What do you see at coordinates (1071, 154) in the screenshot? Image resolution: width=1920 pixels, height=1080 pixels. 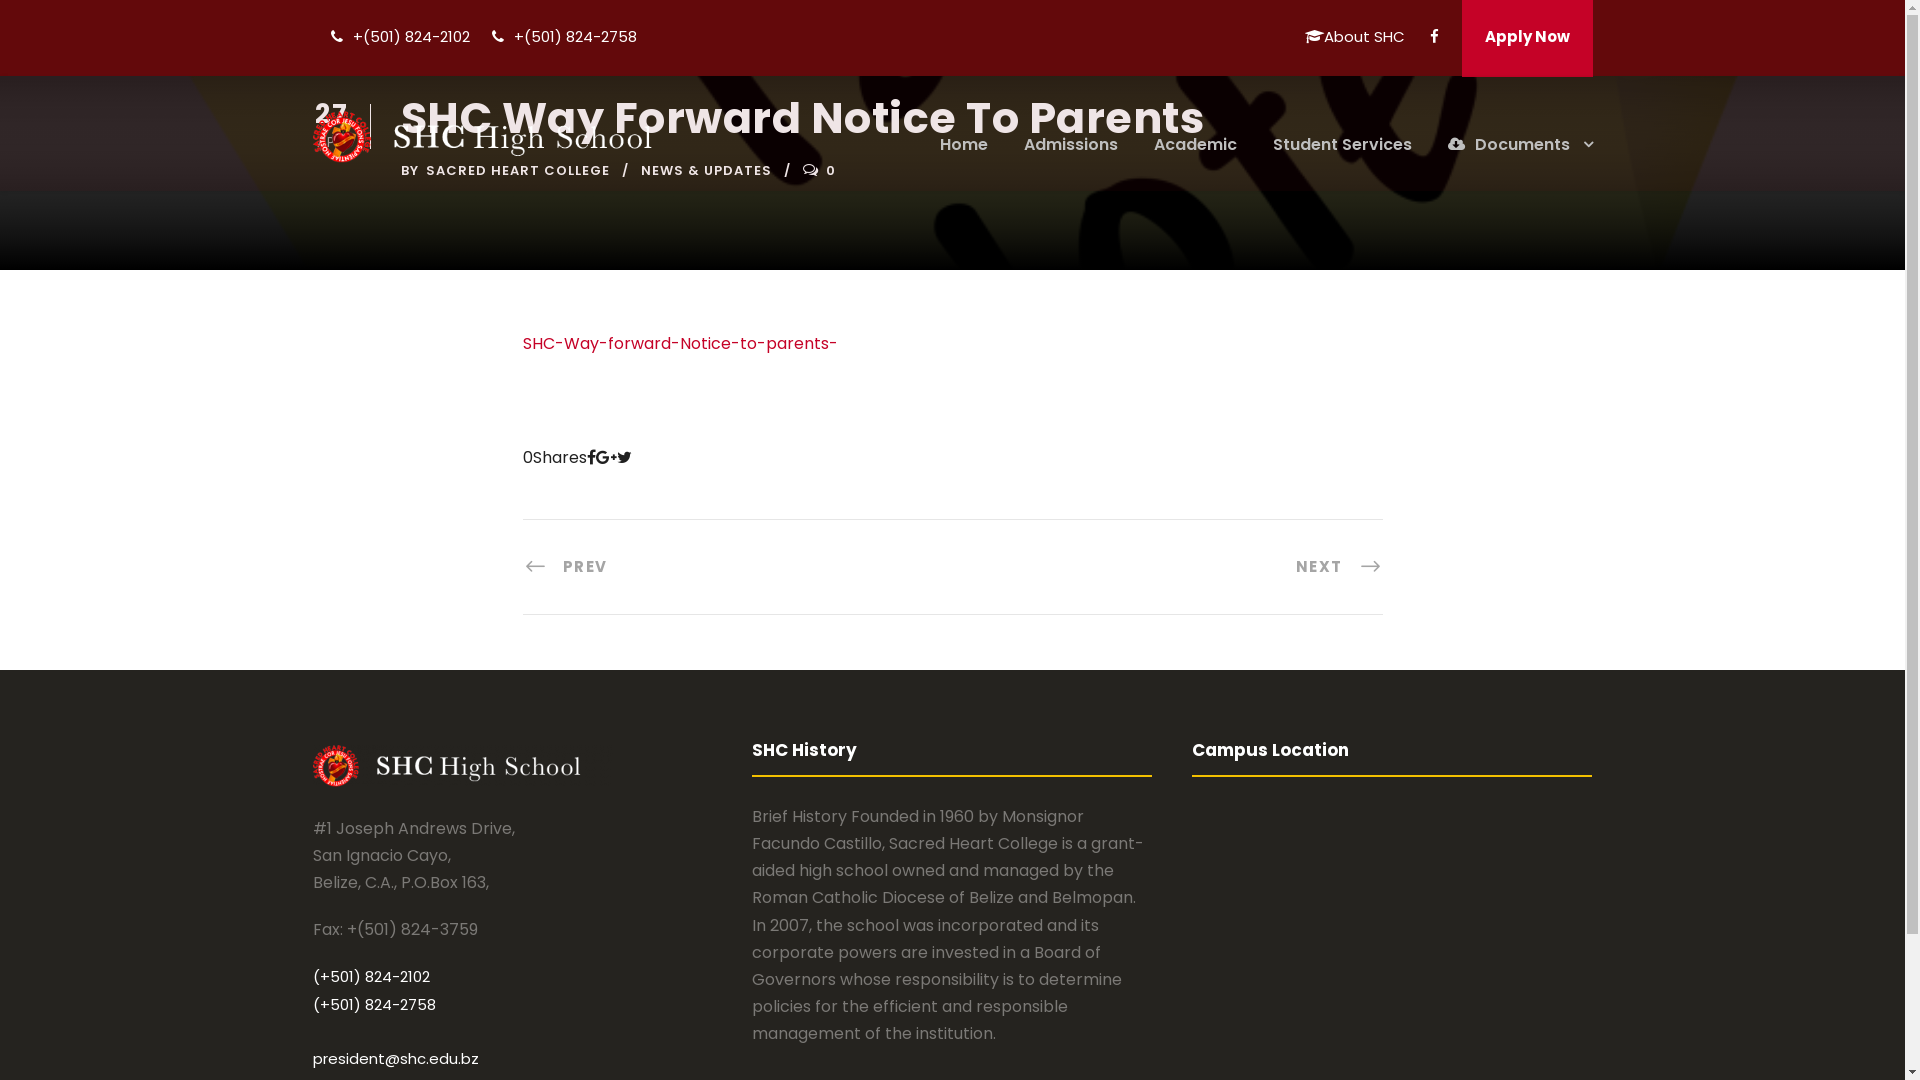 I see `Admissions` at bounding box center [1071, 154].